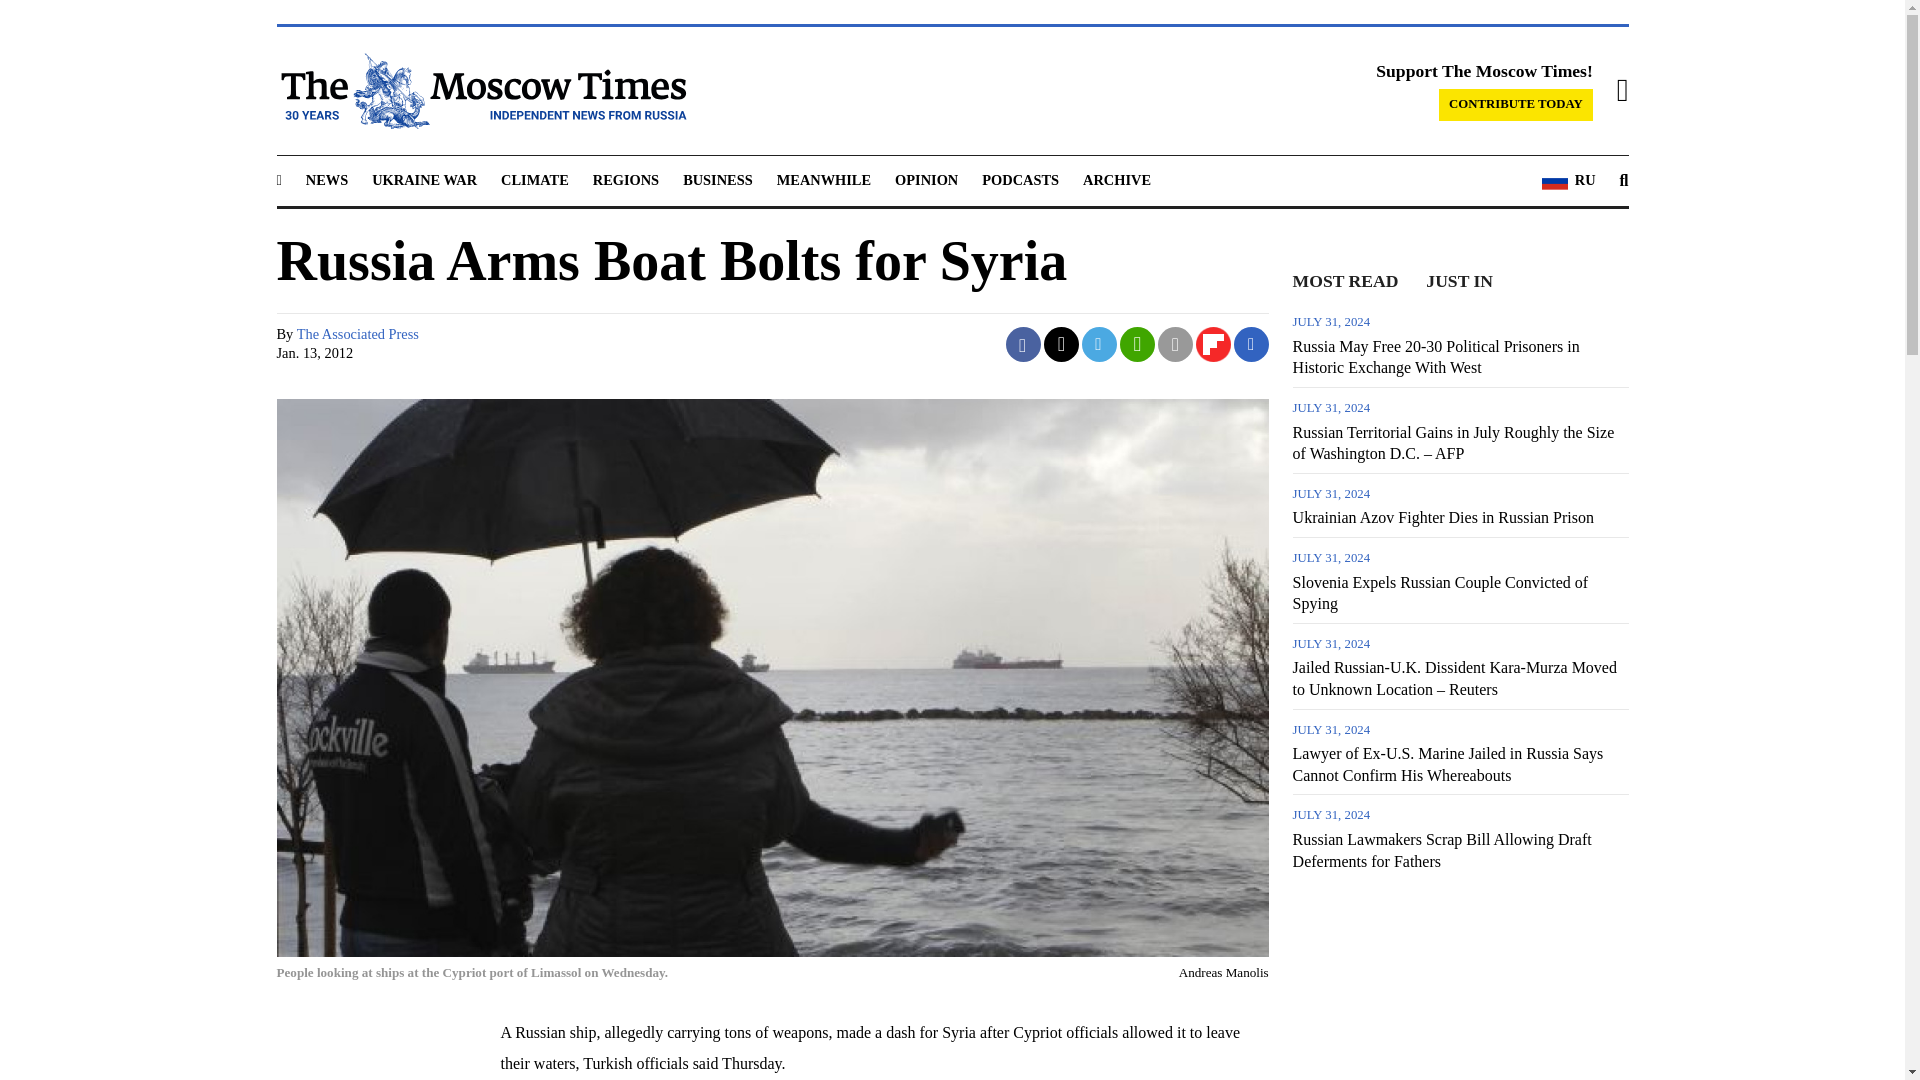 This screenshot has width=1920, height=1080. What do you see at coordinates (424, 179) in the screenshot?
I see `UKRAINE WAR` at bounding box center [424, 179].